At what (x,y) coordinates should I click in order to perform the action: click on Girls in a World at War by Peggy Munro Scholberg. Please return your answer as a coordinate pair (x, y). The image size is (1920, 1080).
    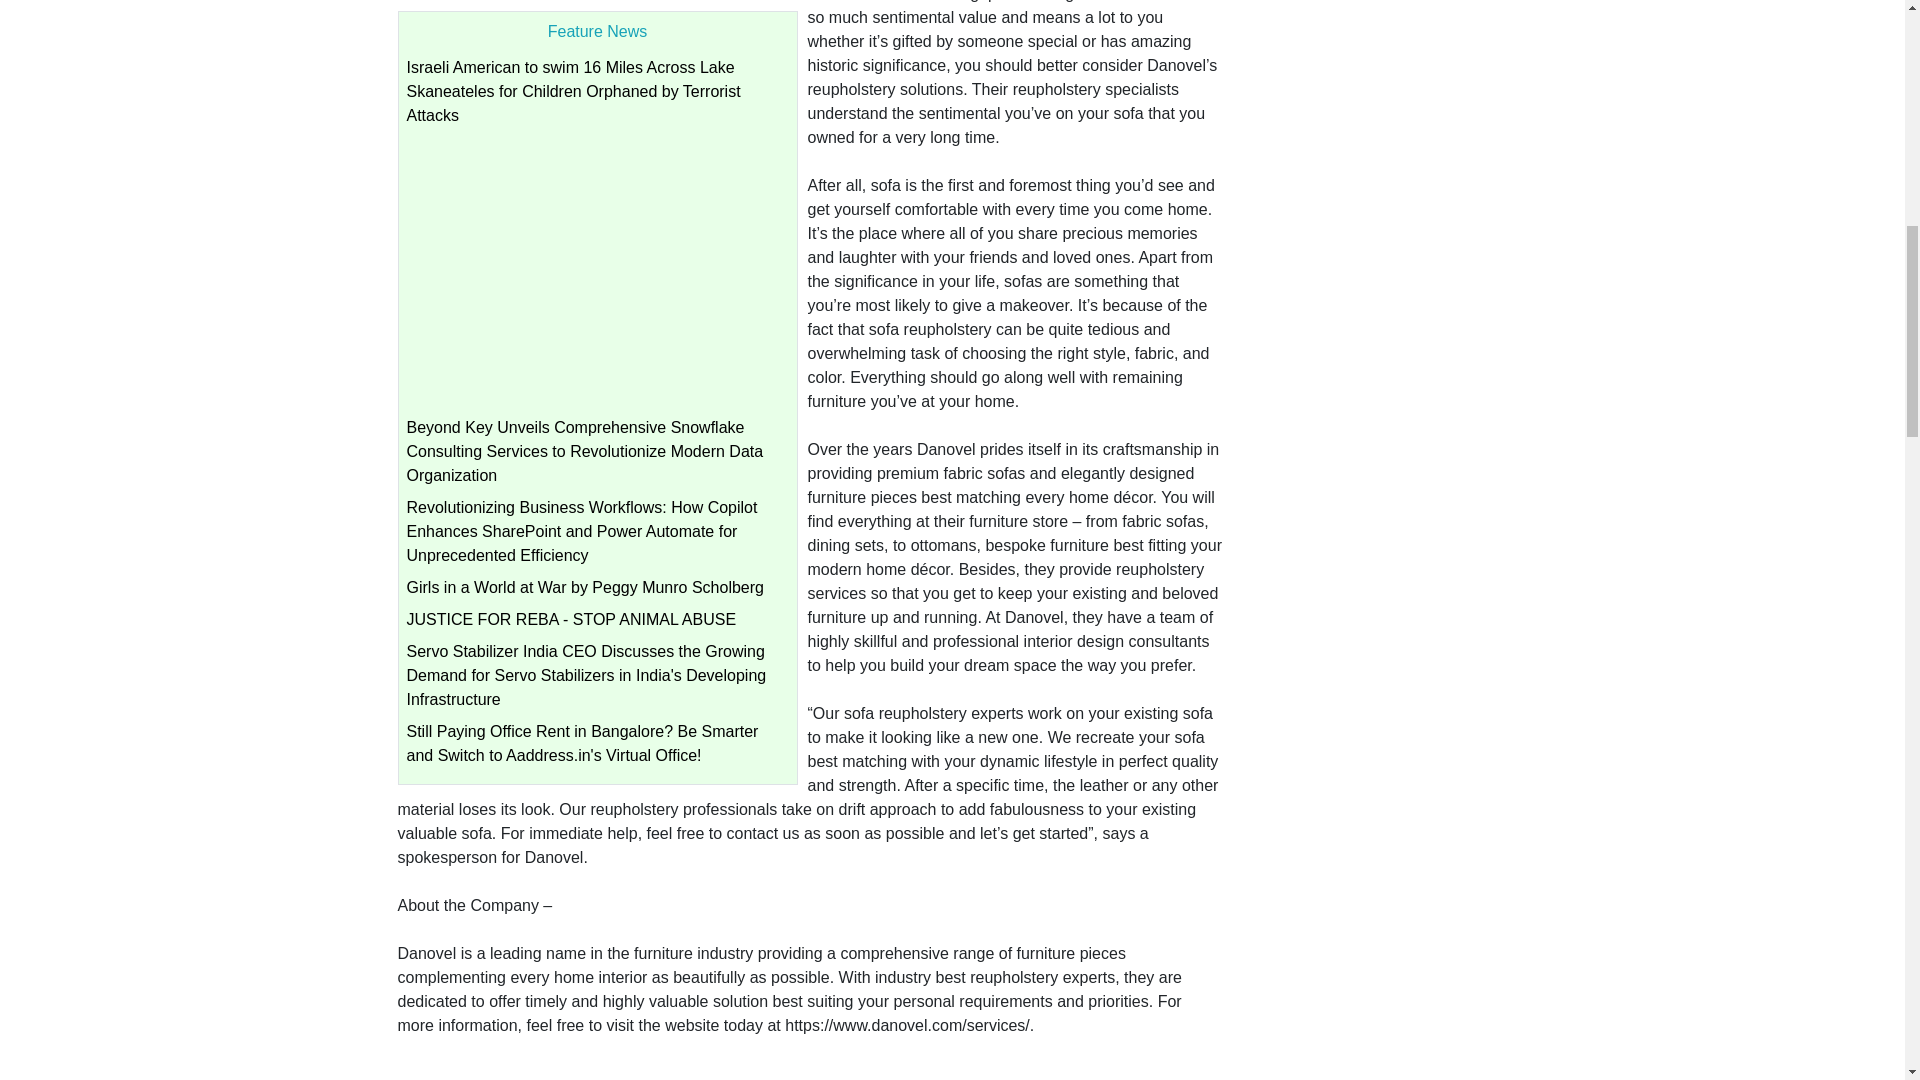
    Looking at the image, I should click on (584, 587).